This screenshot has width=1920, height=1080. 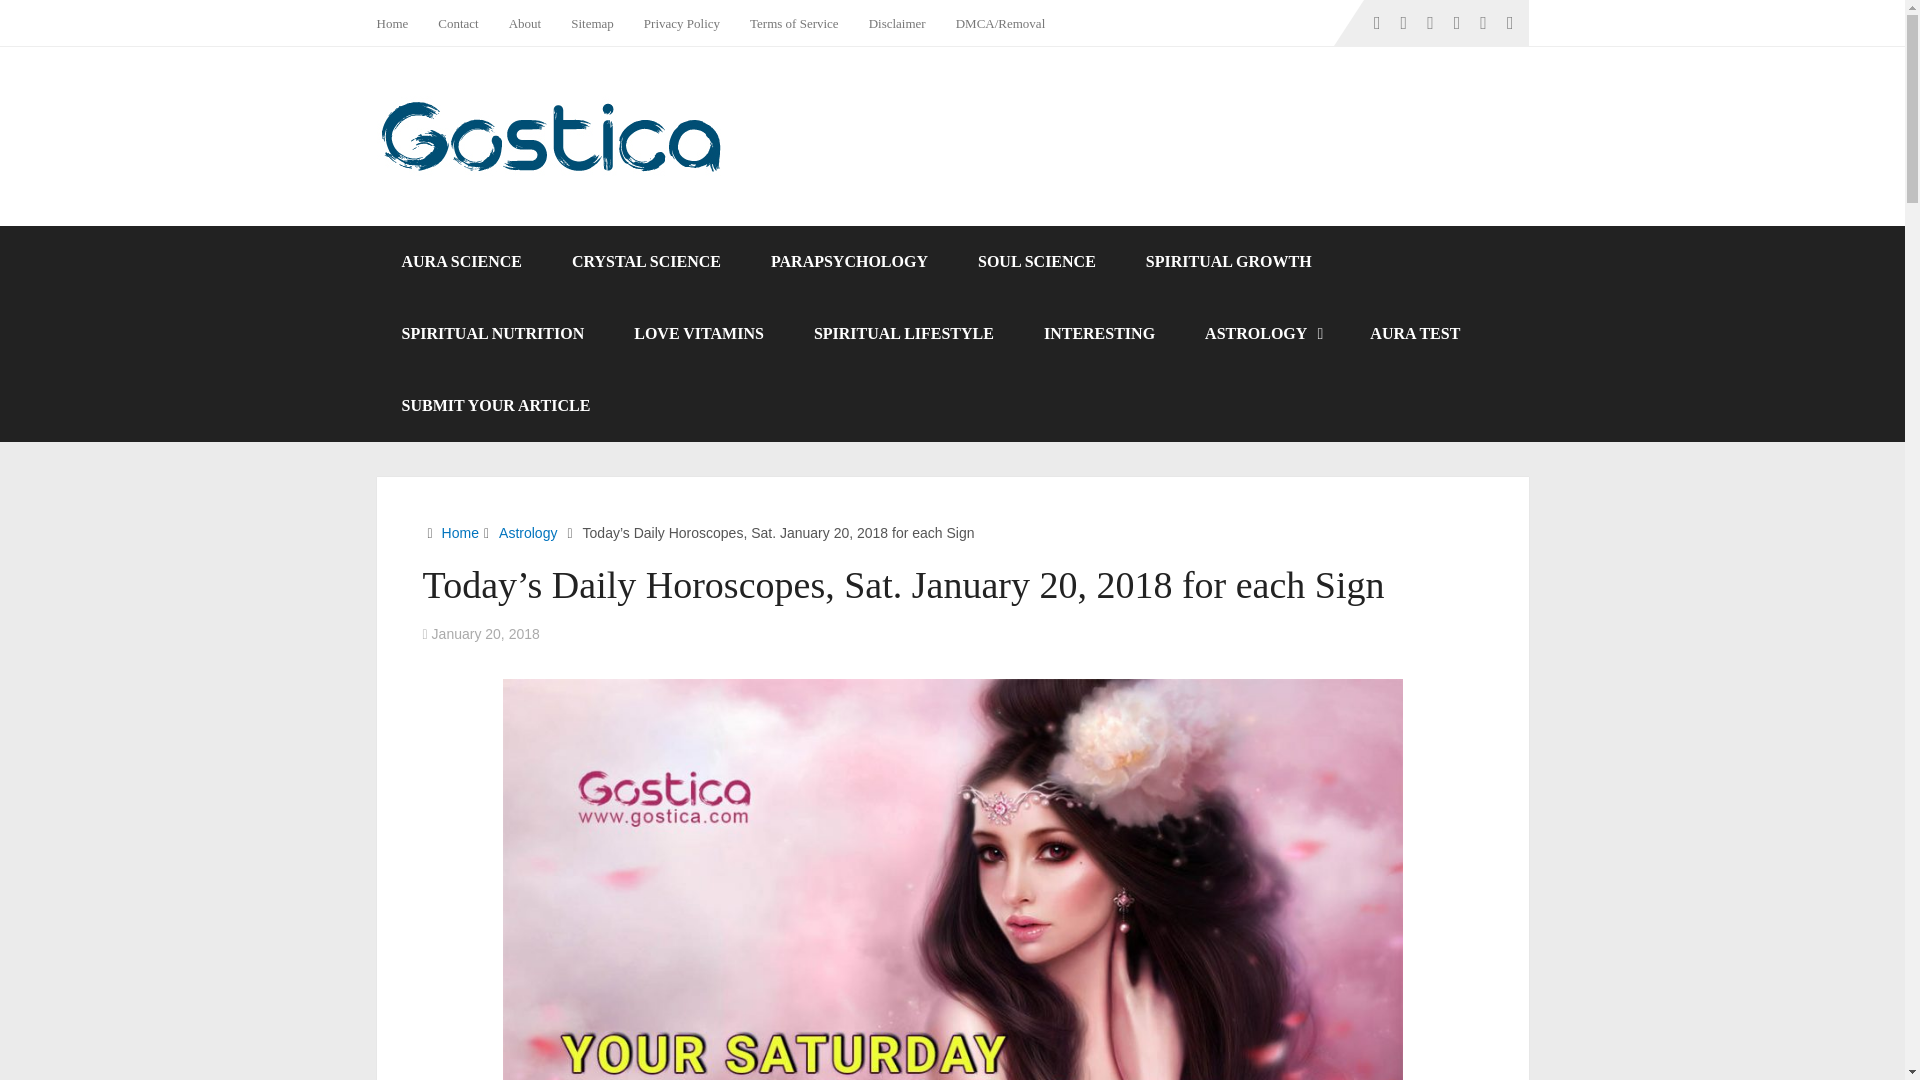 I want to click on SPIRITUAL NUTRITION, so click(x=492, y=334).